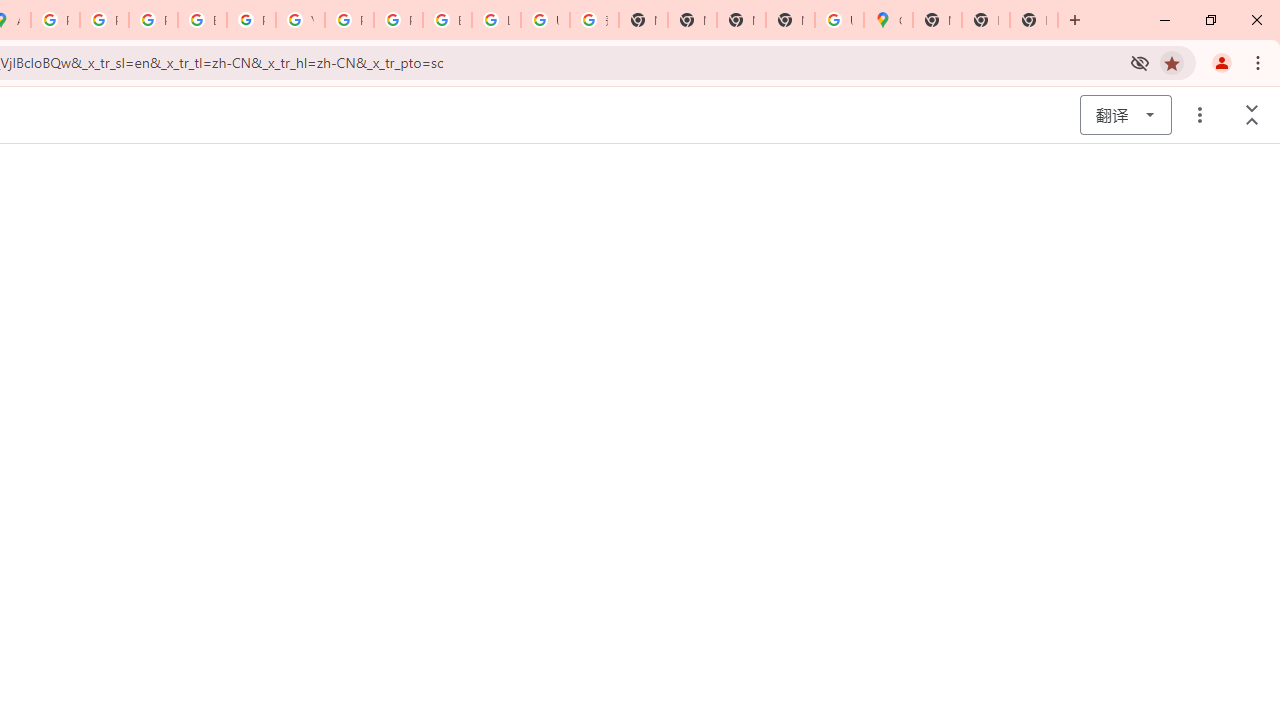 The height and width of the screenshot is (720, 1280). Describe the element at coordinates (888, 20) in the screenshot. I see `Google Maps` at that location.